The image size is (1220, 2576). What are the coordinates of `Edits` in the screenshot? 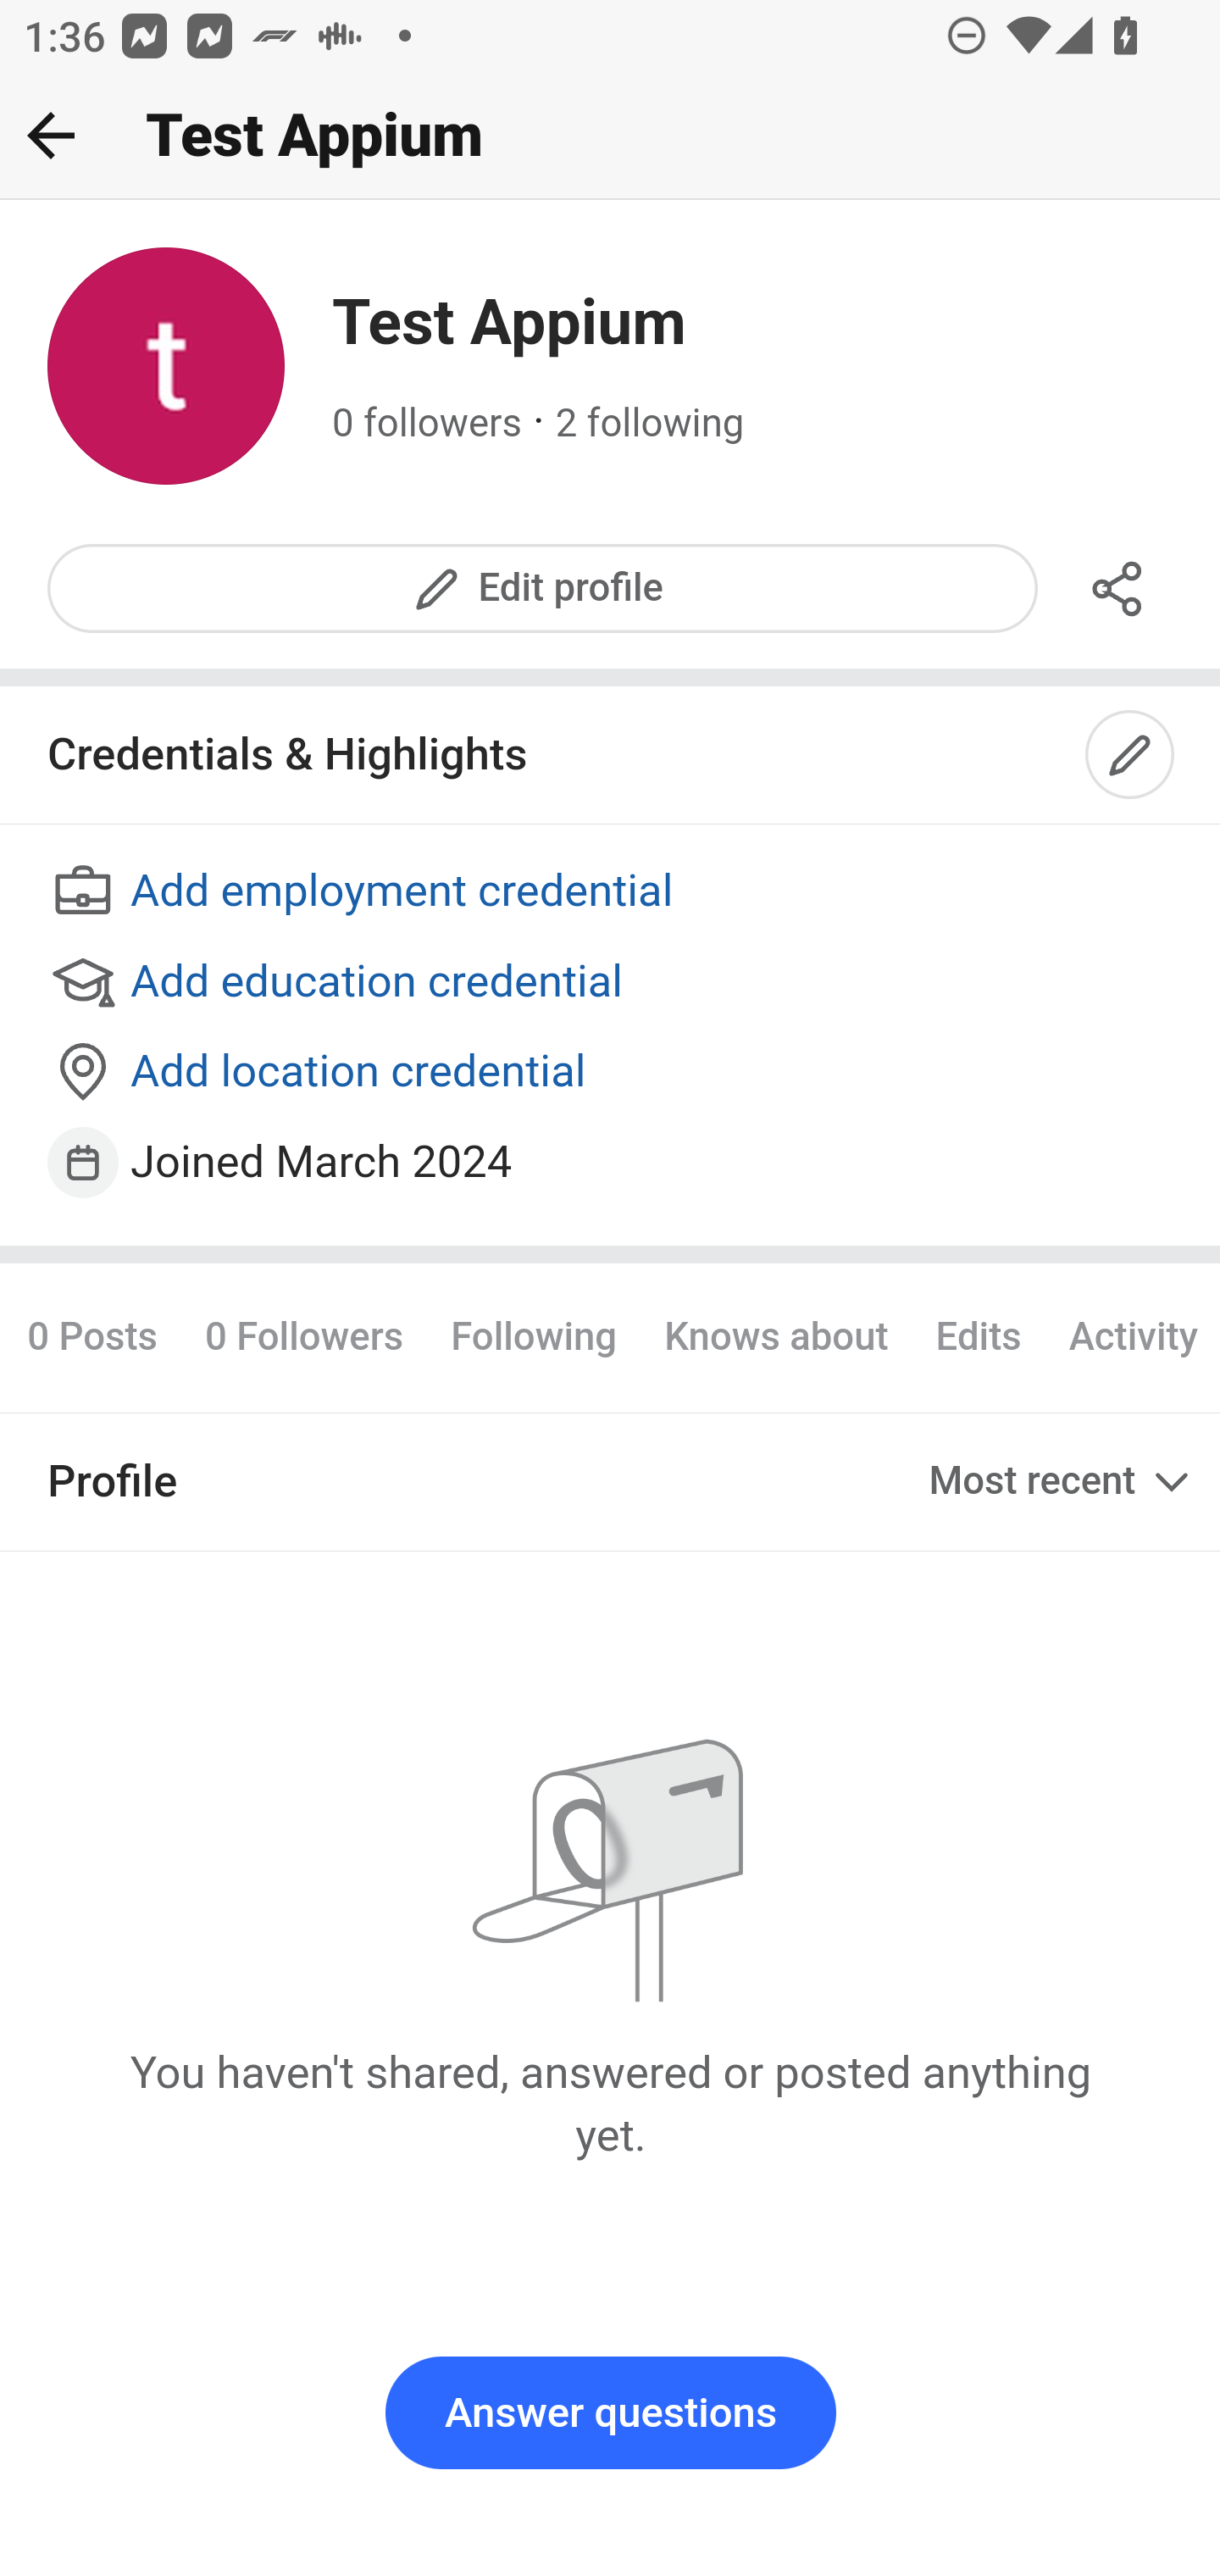 It's located at (978, 1336).